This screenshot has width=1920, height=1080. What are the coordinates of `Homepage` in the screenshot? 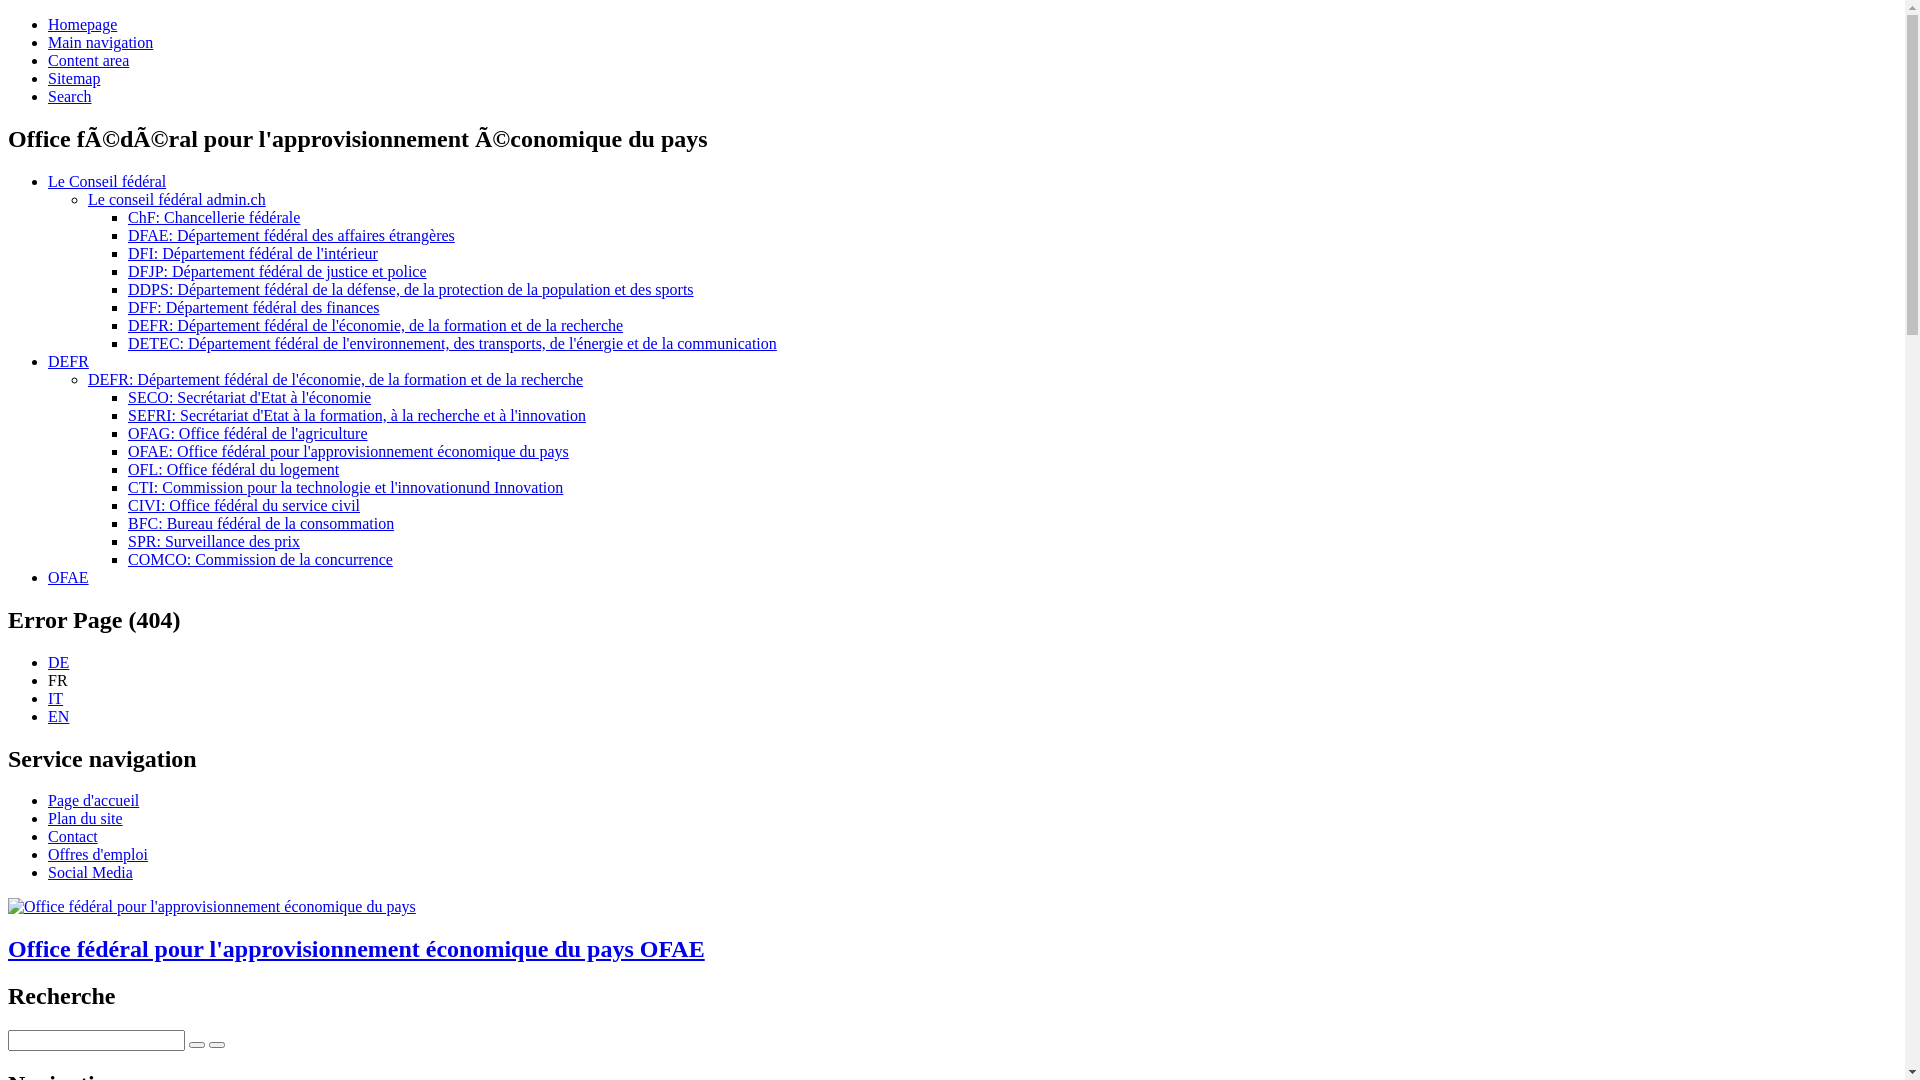 It's located at (82, 24).